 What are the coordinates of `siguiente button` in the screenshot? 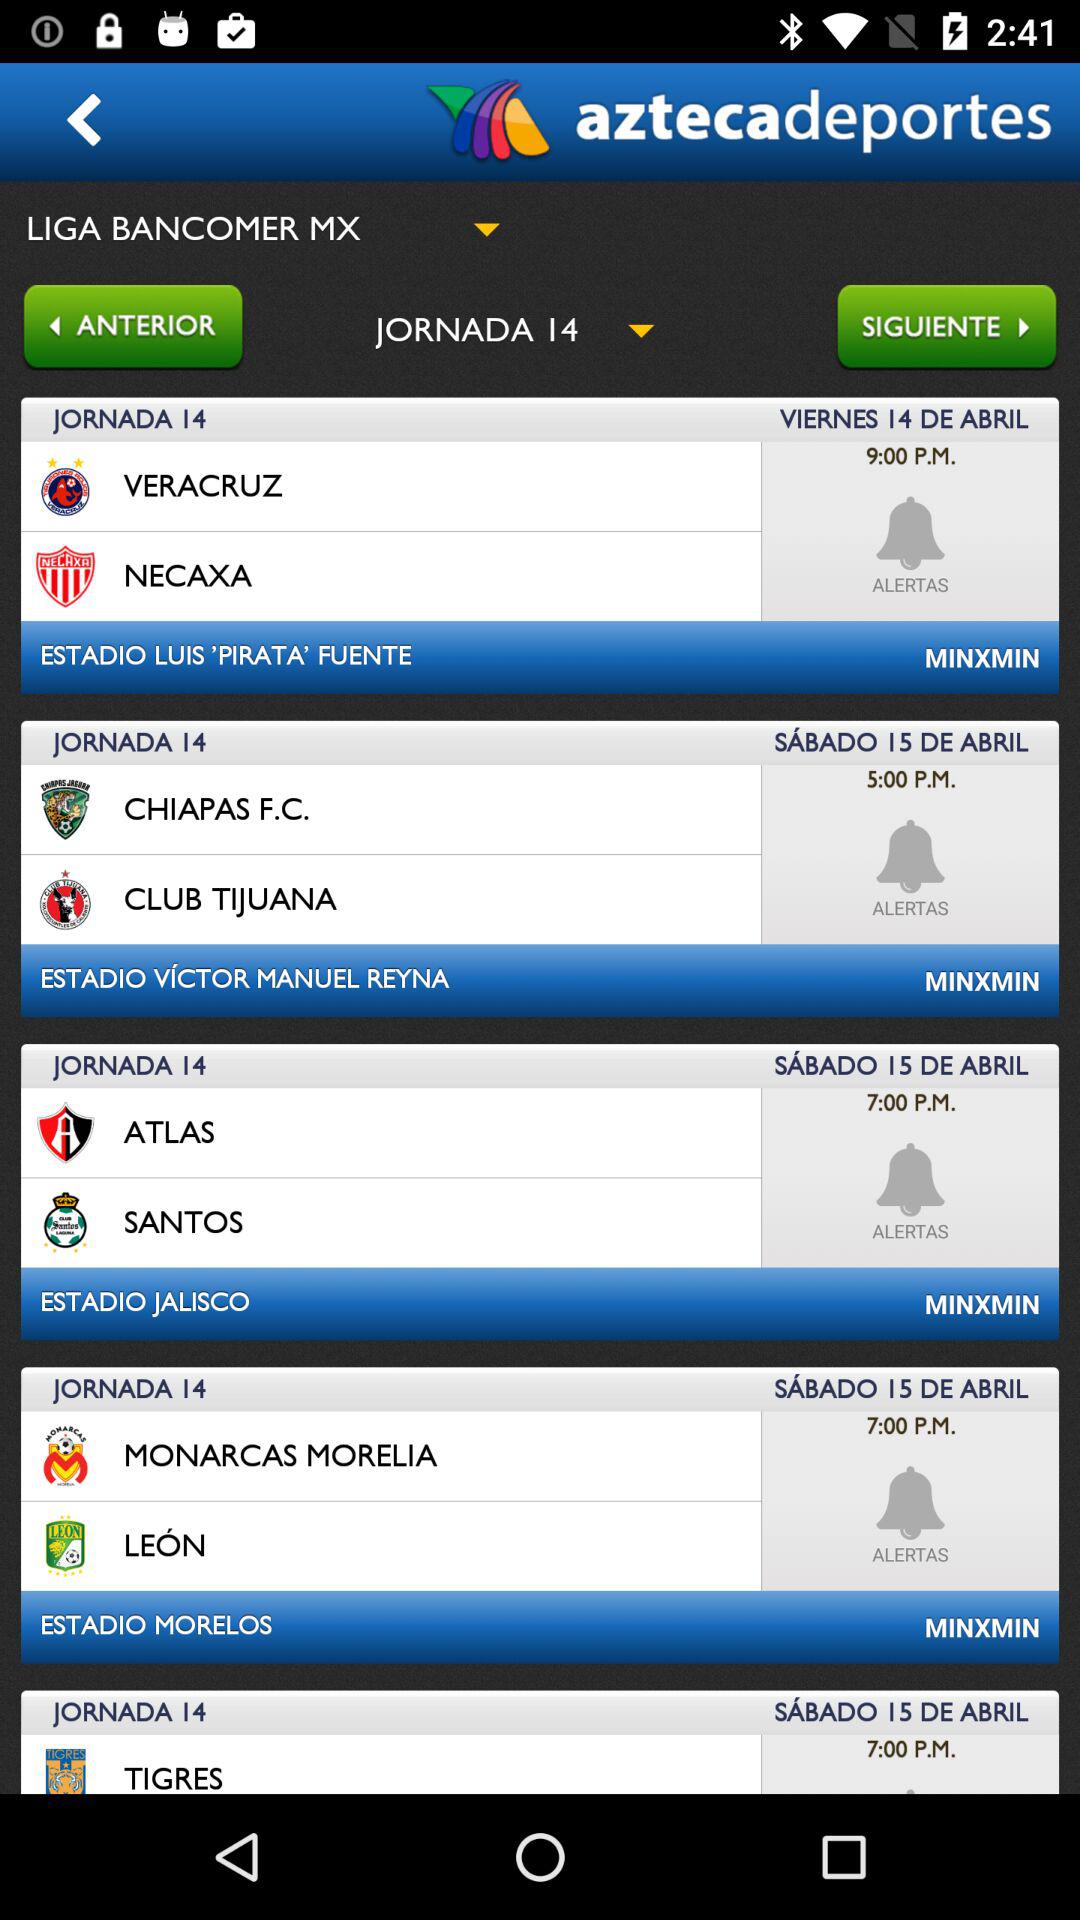 It's located at (957, 330).